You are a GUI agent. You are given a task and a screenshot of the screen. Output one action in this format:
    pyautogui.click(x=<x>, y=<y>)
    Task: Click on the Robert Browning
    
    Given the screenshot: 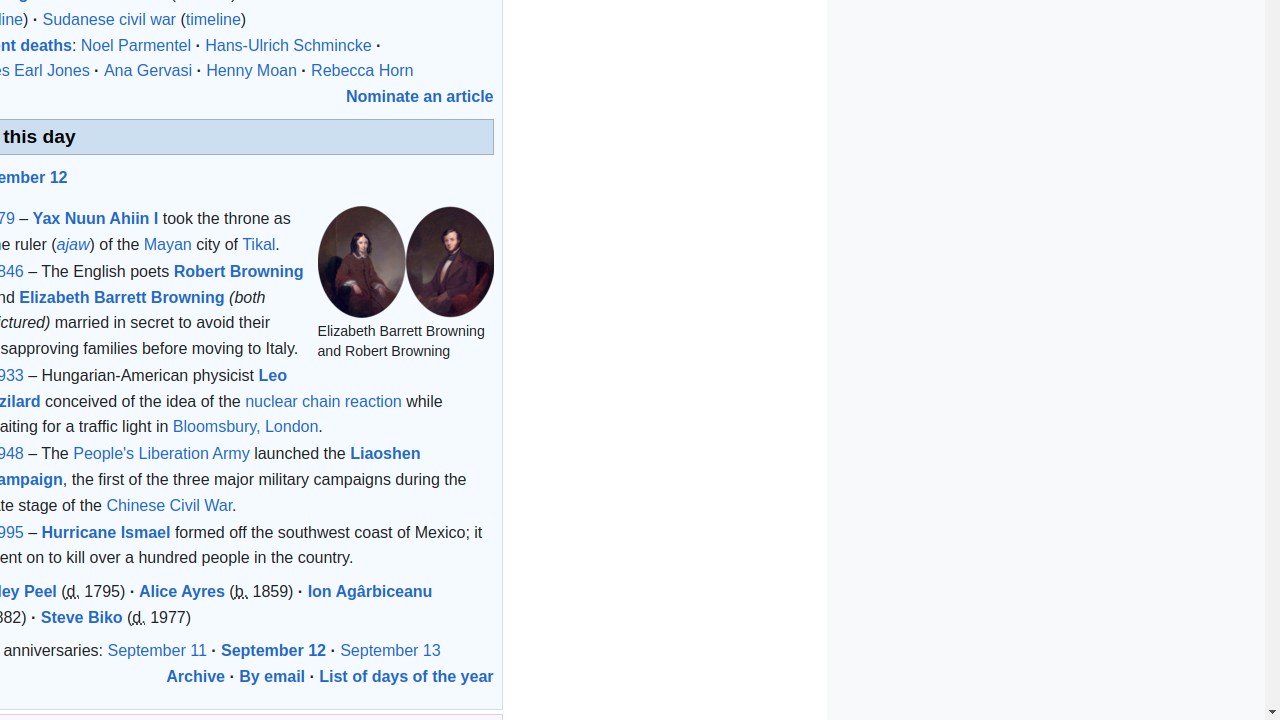 What is the action you would take?
    pyautogui.click(x=238, y=272)
    